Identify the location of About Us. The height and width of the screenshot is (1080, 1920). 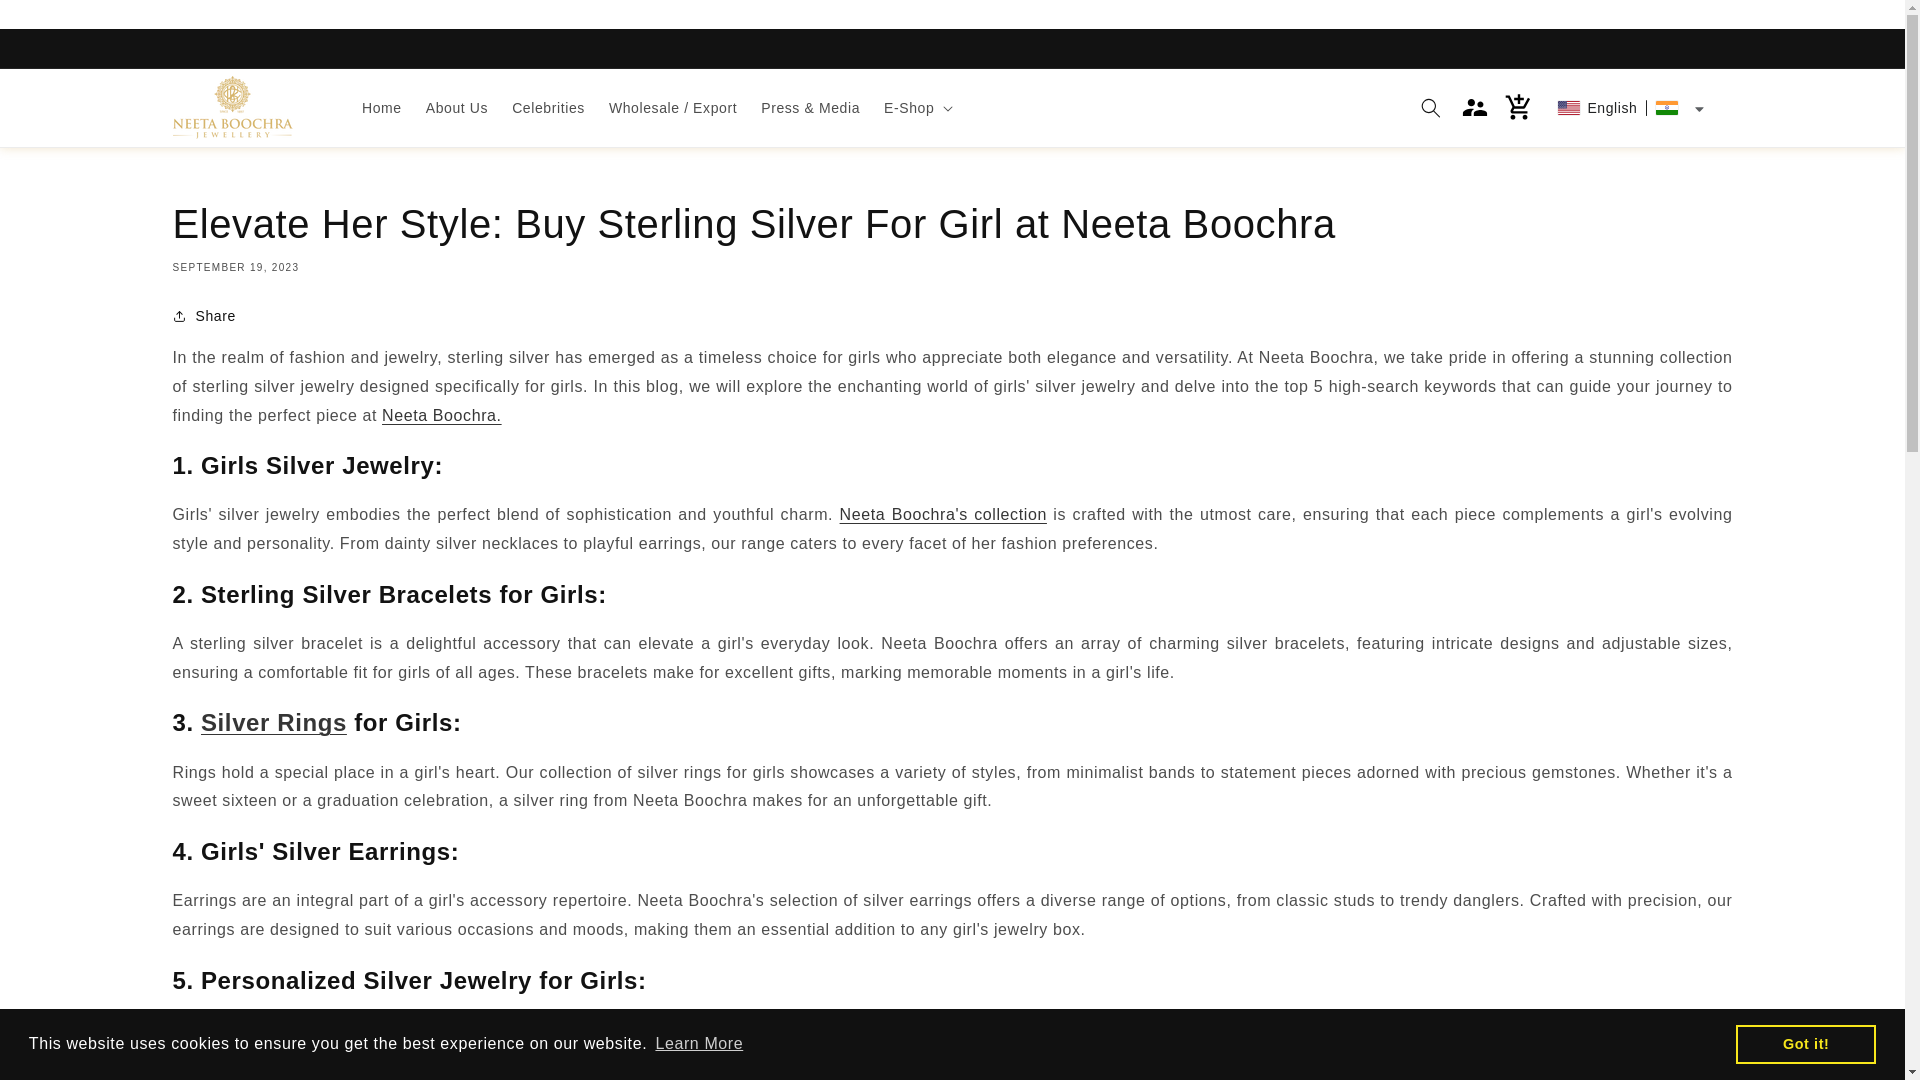
(456, 108).